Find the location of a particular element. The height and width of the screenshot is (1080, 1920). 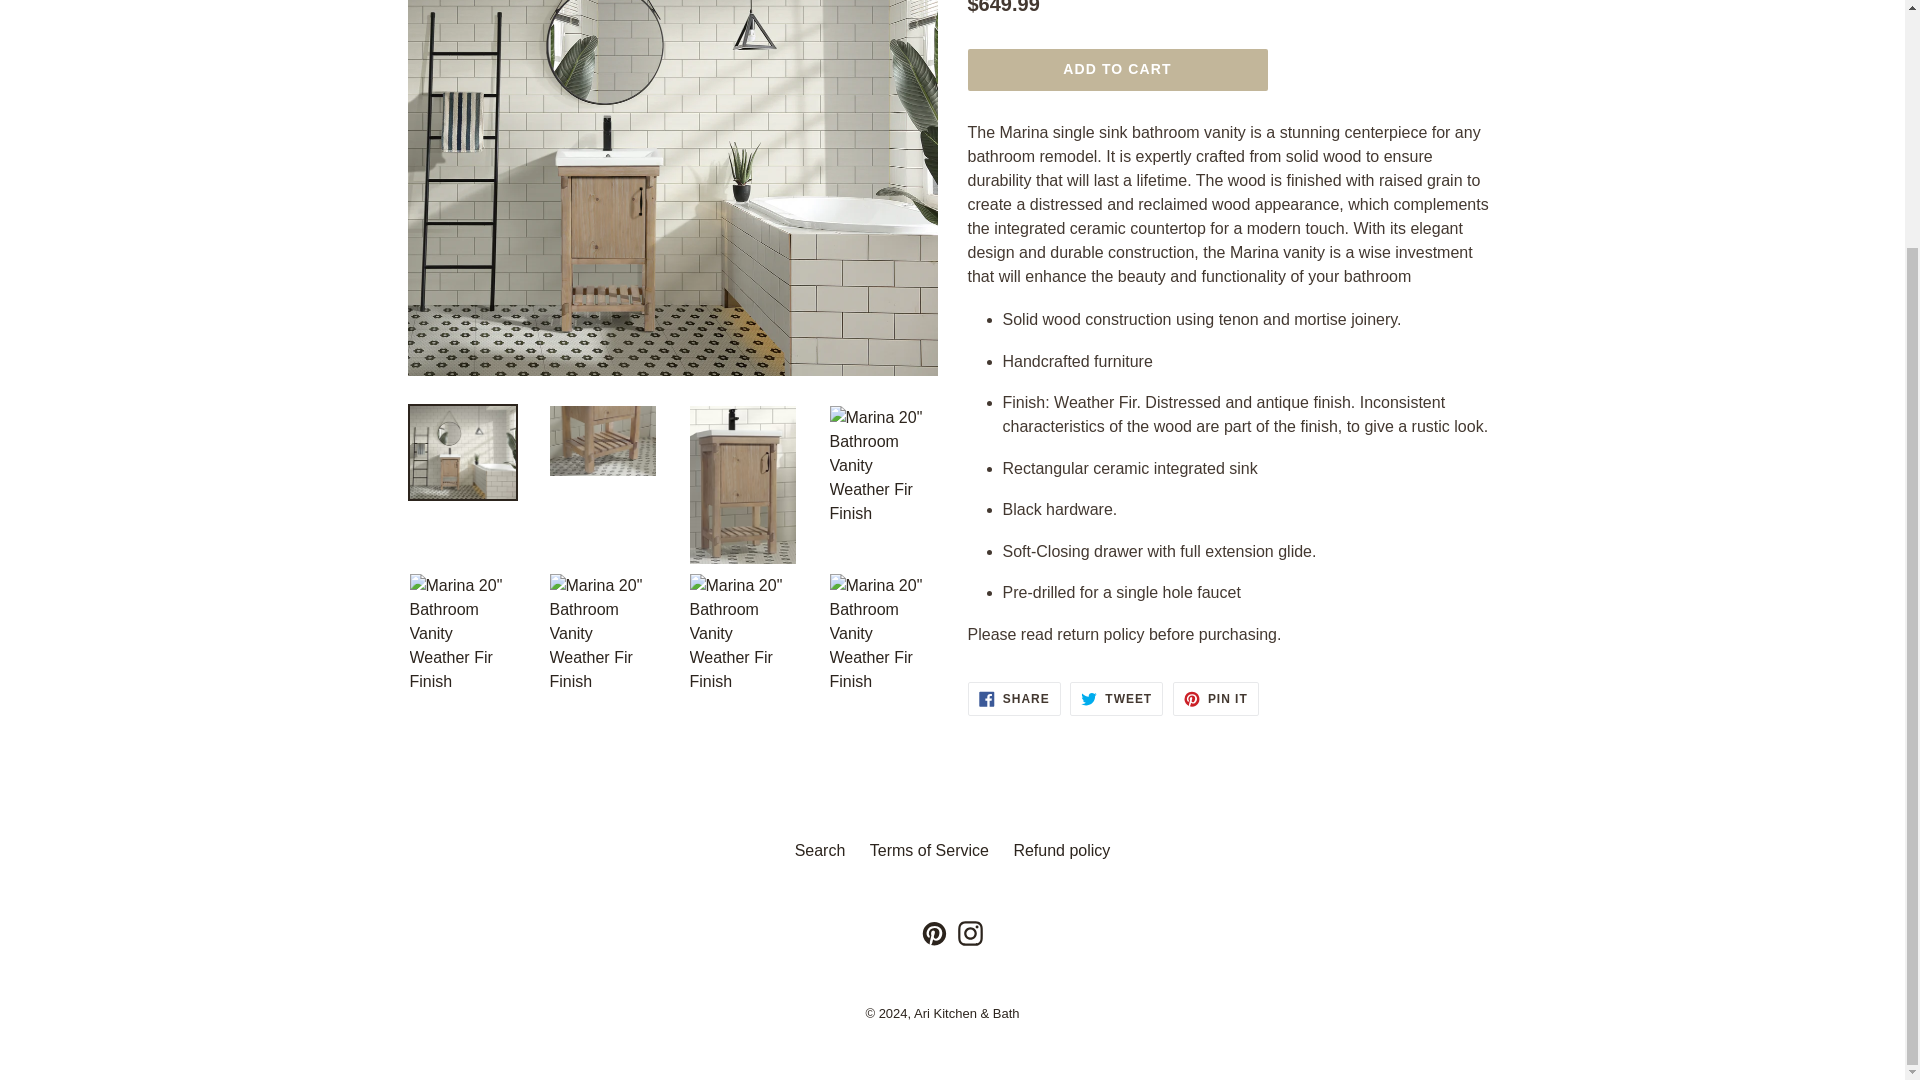

Tweet on Twitter is located at coordinates (1116, 698).